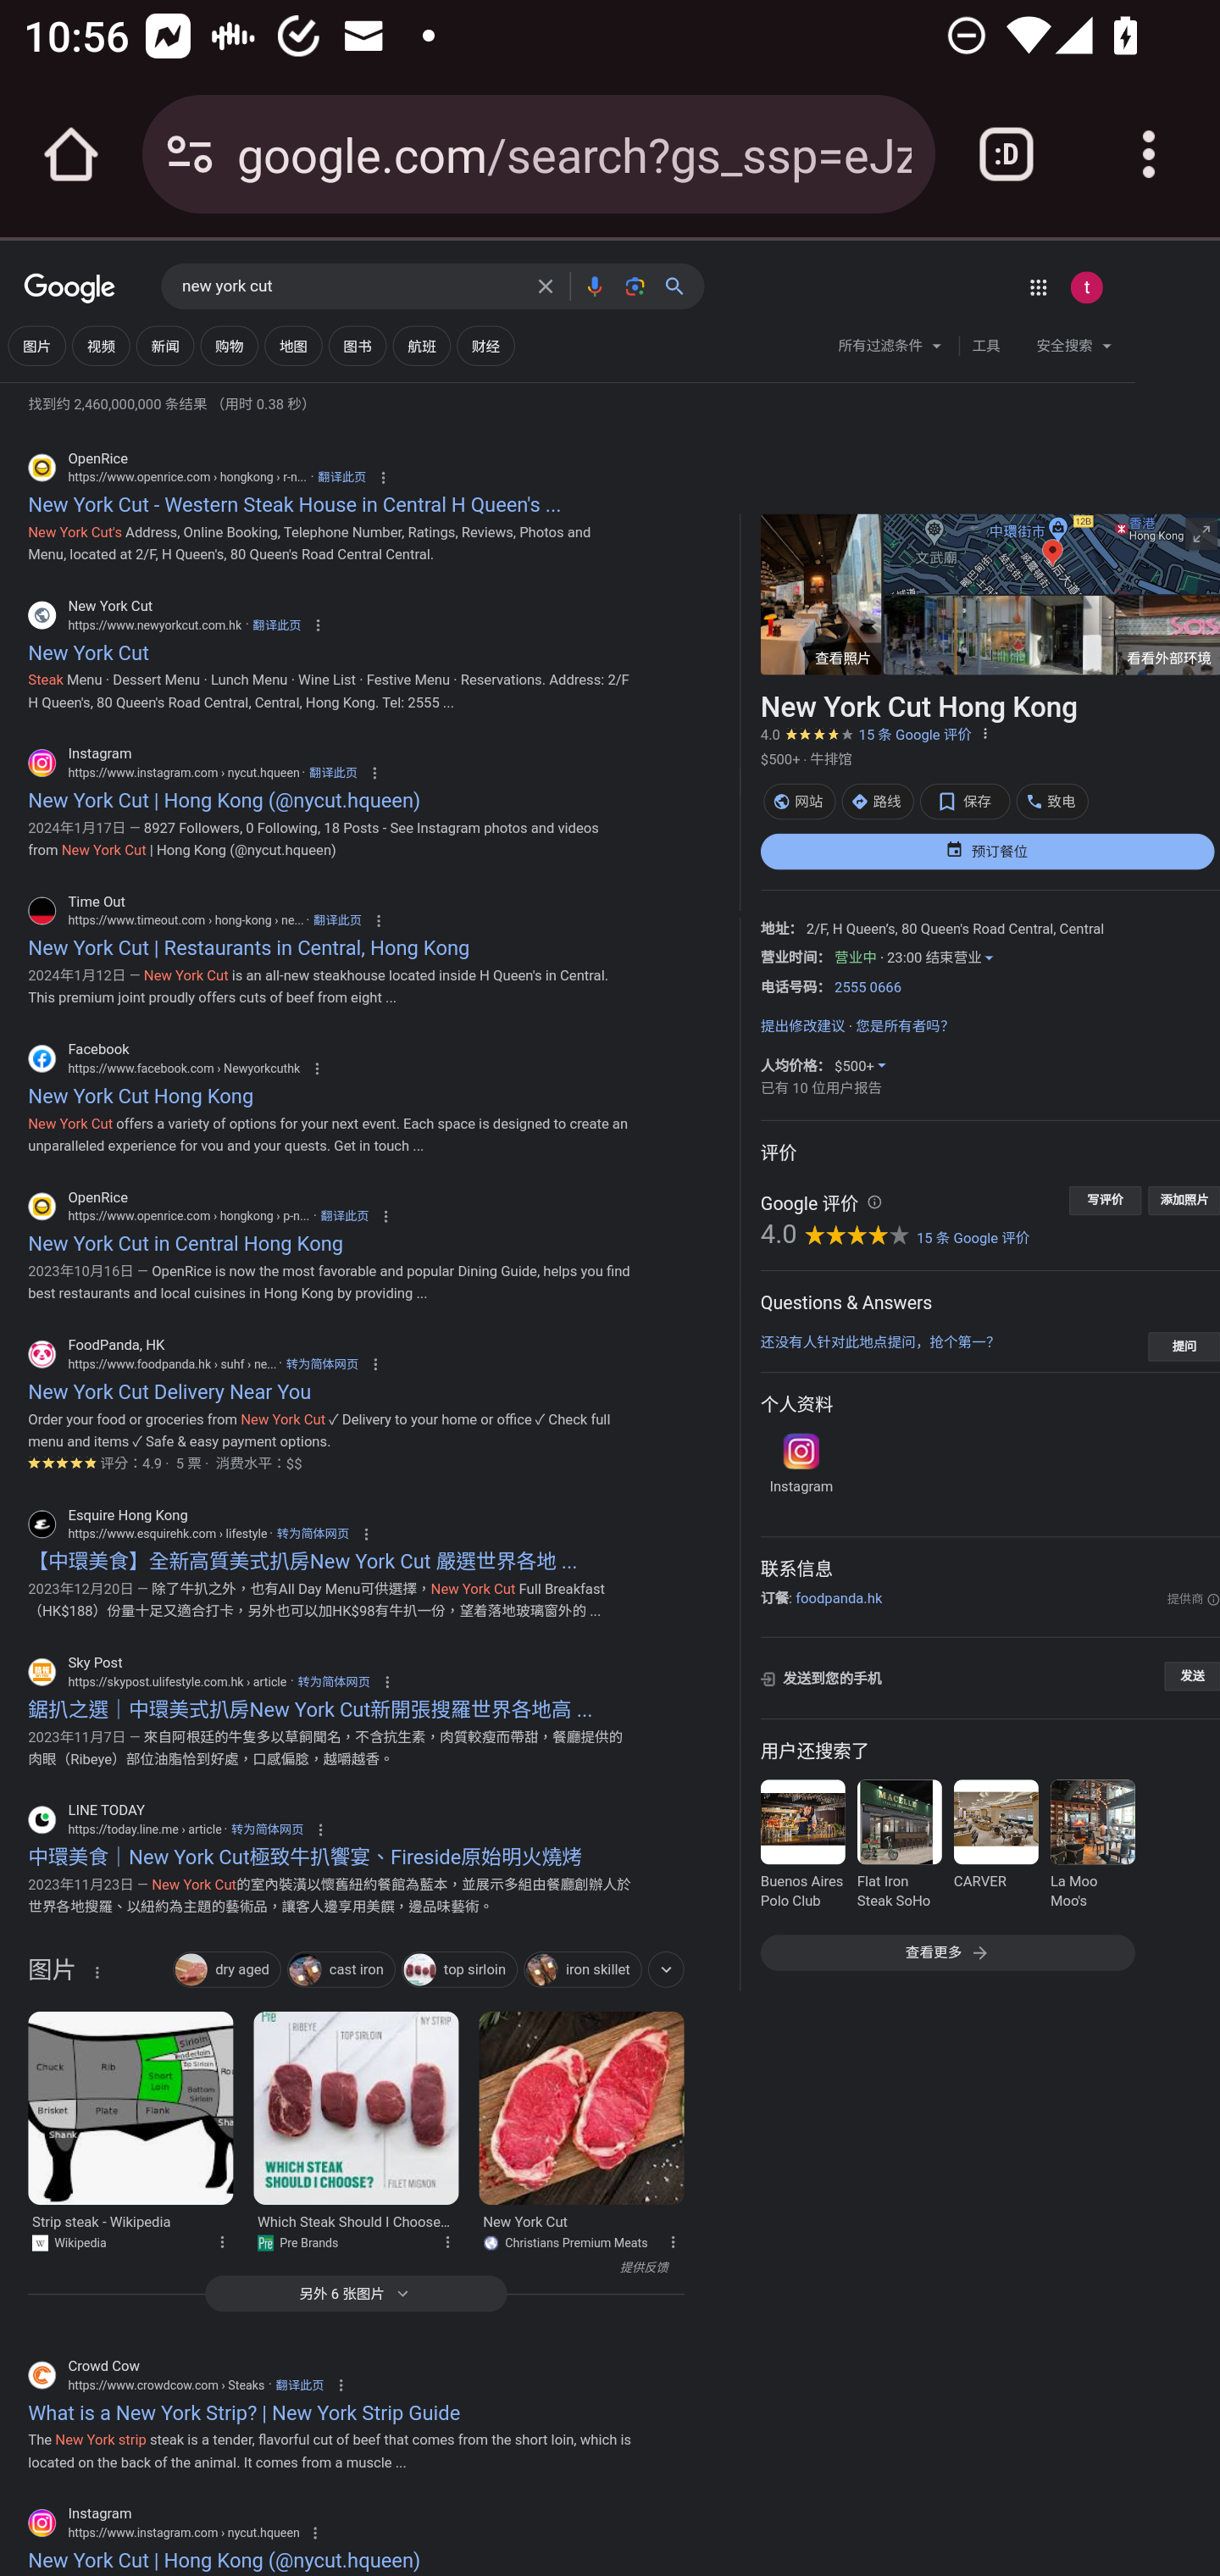 The height and width of the screenshot is (2576, 1220). What do you see at coordinates (227, 1972) in the screenshot?
I see `dry aged` at bounding box center [227, 1972].